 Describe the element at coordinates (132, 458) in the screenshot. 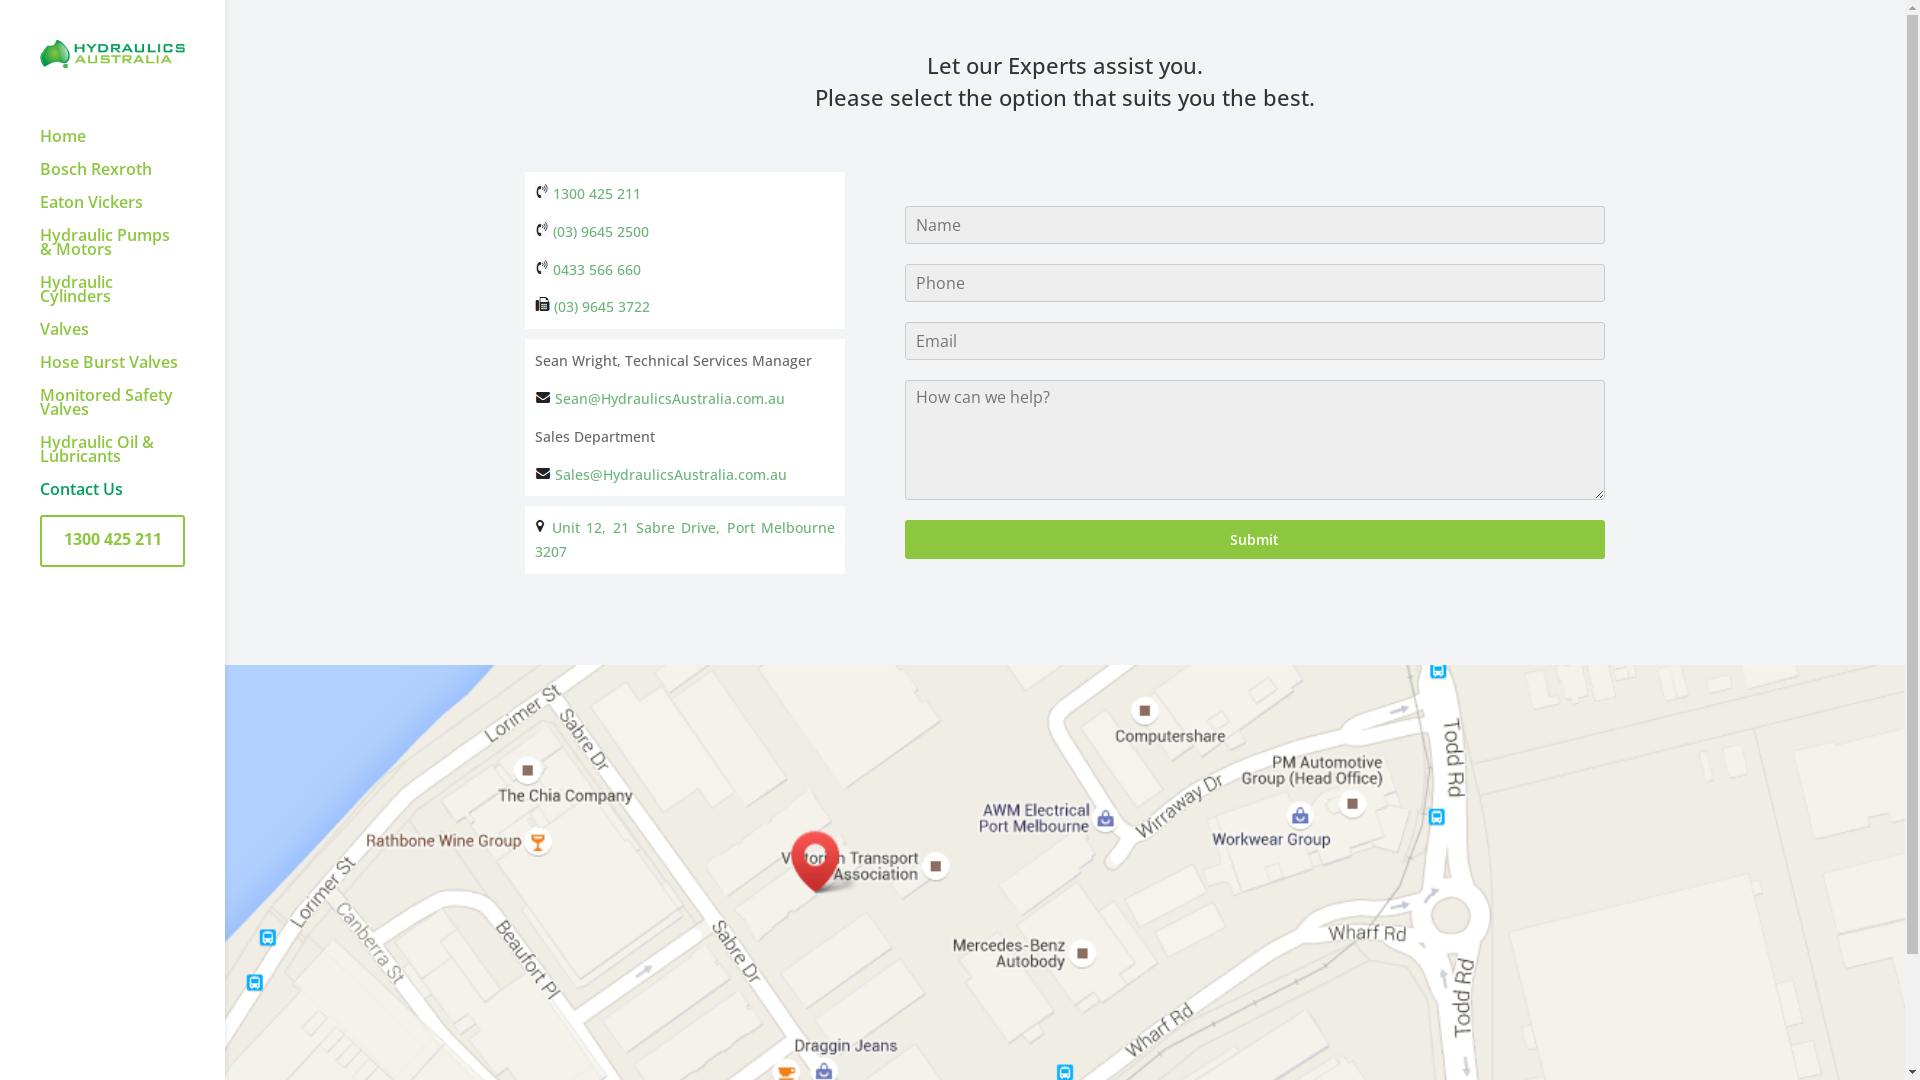

I see `Hydraulic Oil & Lubricants` at that location.